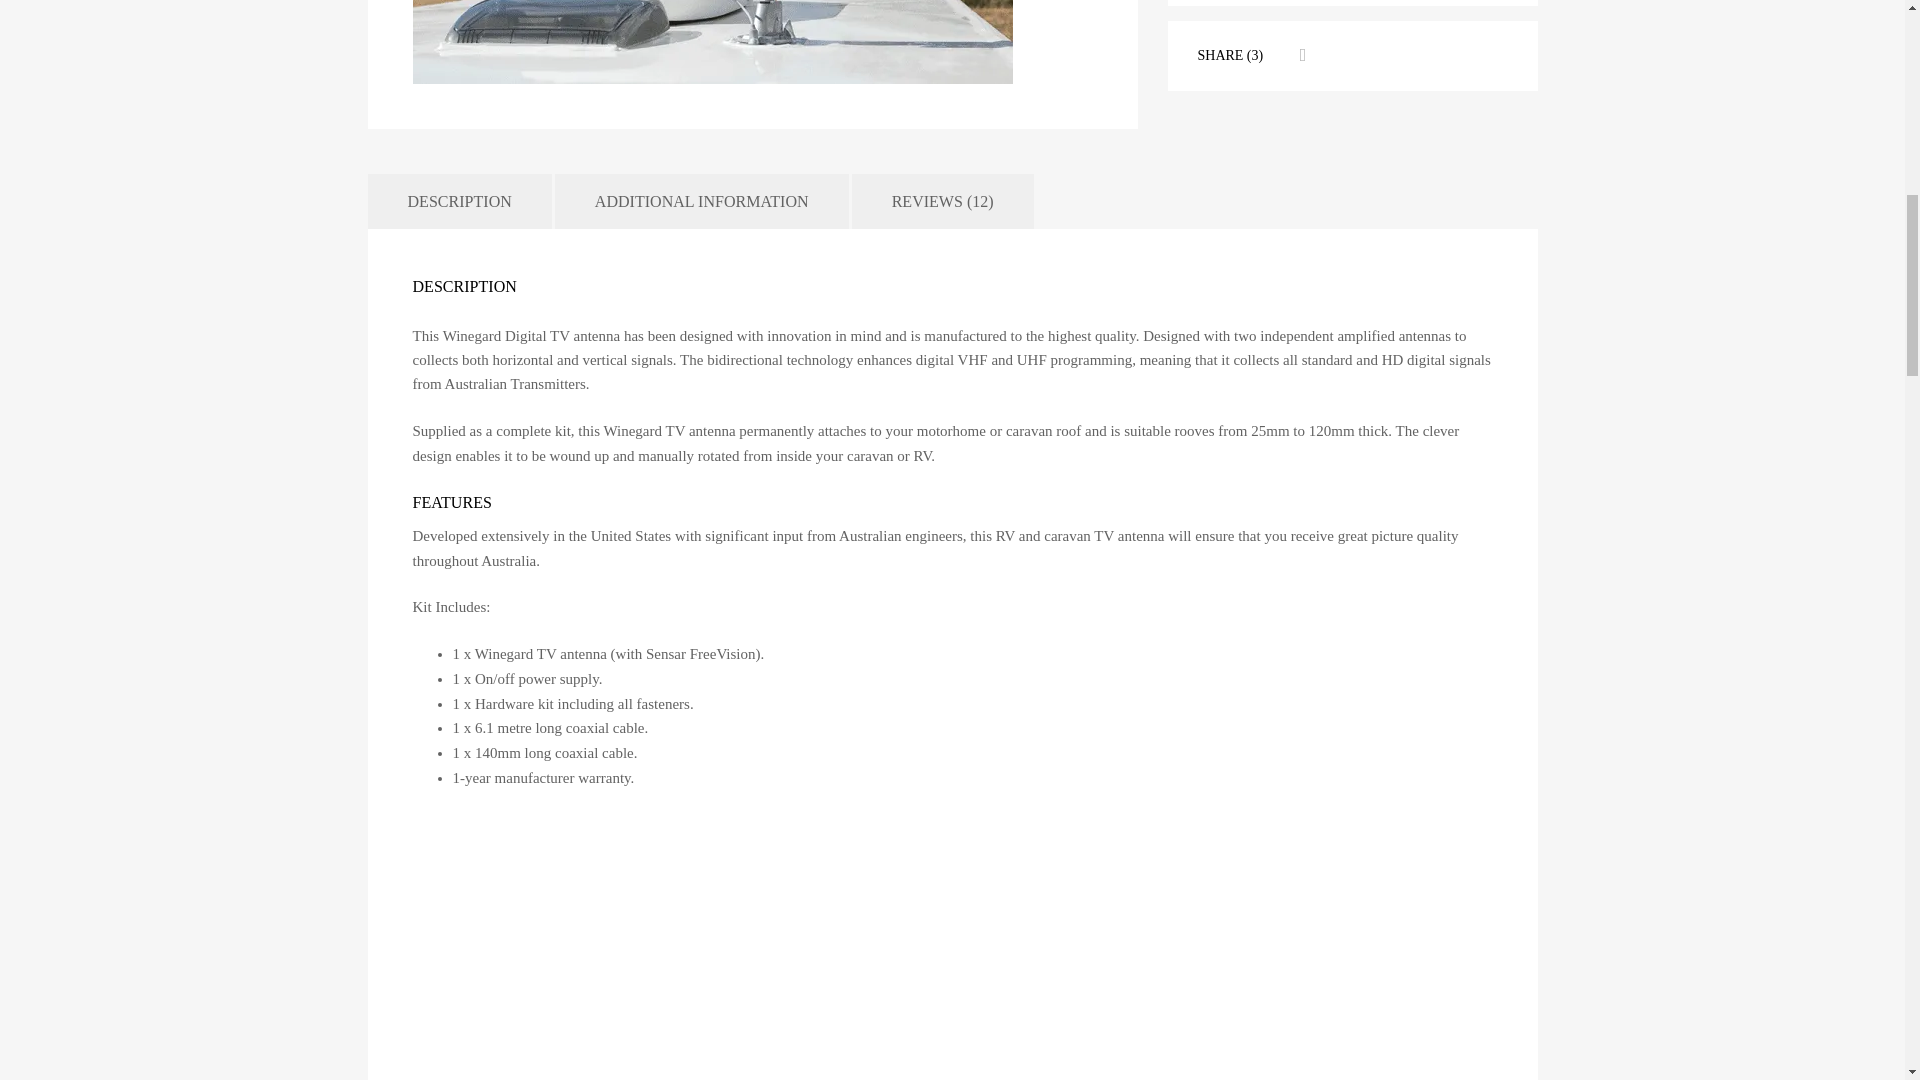 The height and width of the screenshot is (1080, 1920). What do you see at coordinates (1300, 55) in the screenshot?
I see `Share this article on Facebook` at bounding box center [1300, 55].